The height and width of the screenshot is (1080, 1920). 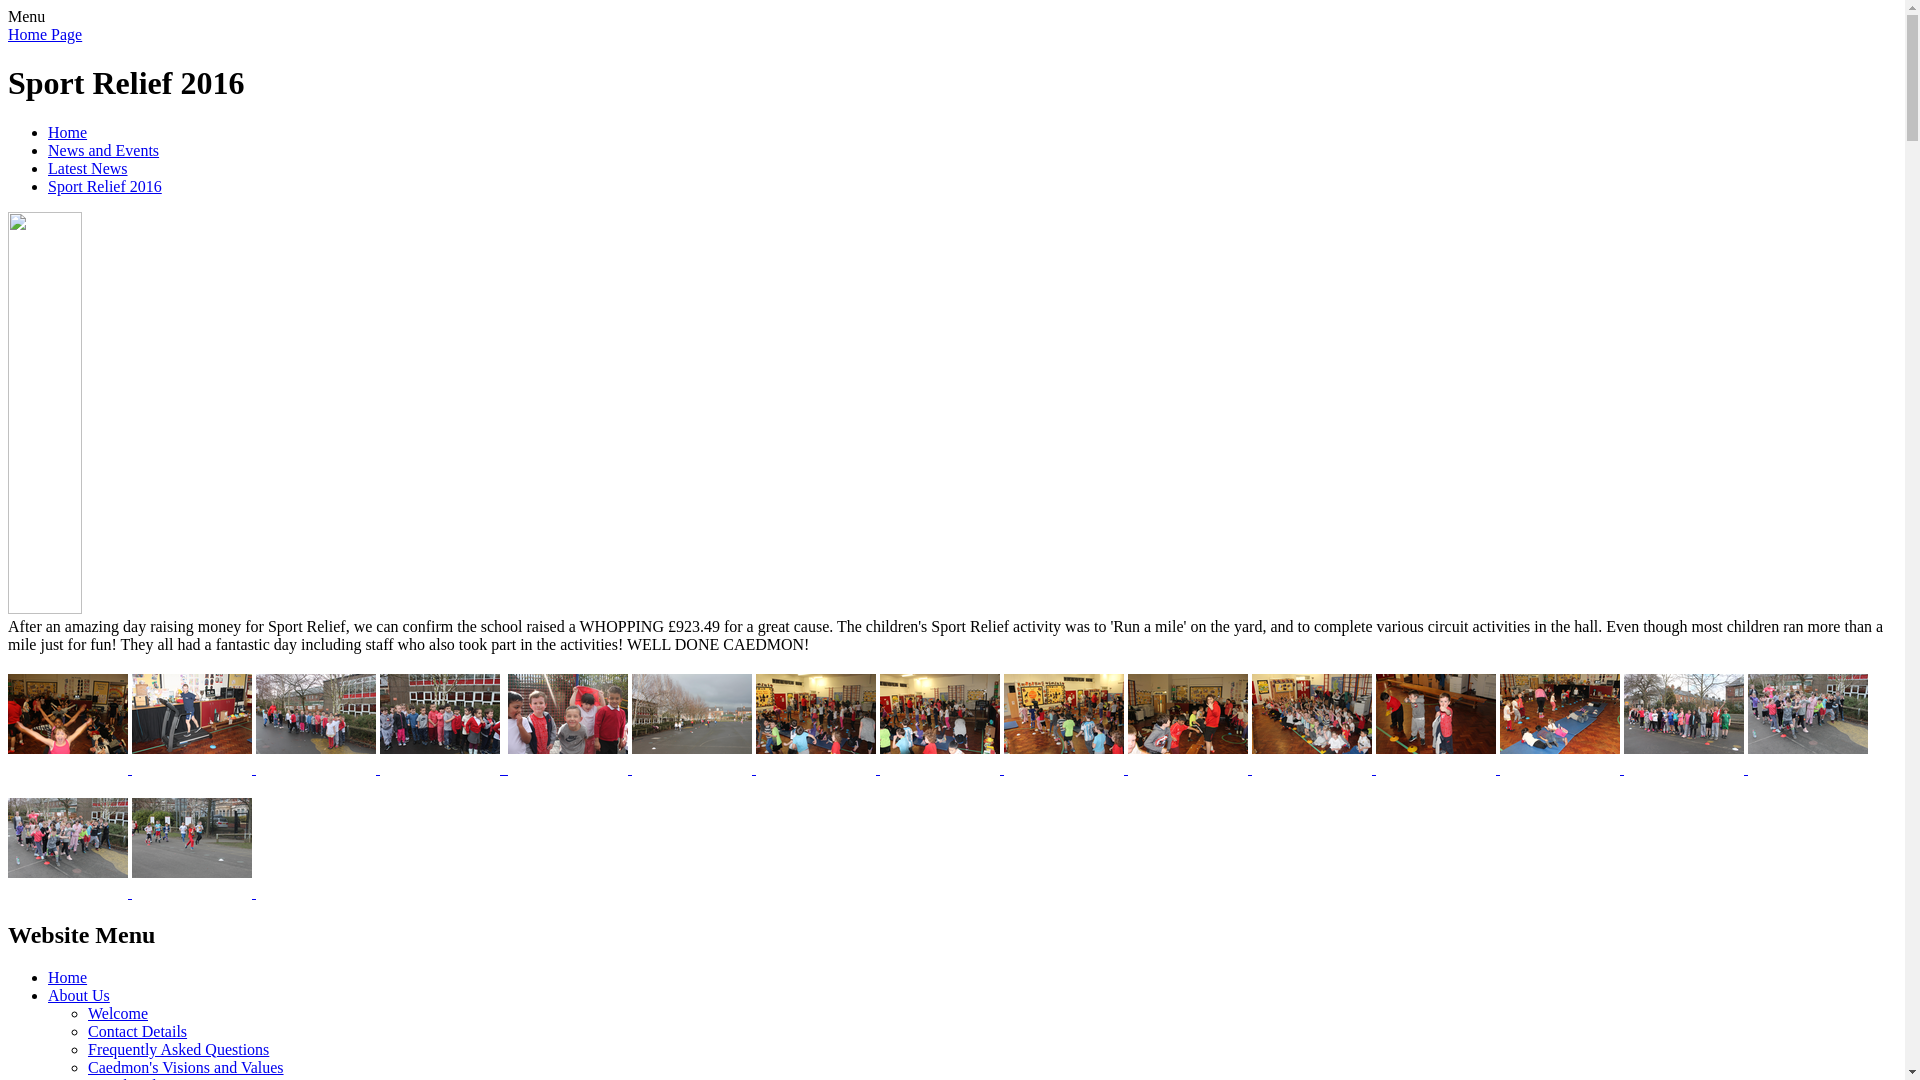 I want to click on Welcome, so click(x=118, y=1013).